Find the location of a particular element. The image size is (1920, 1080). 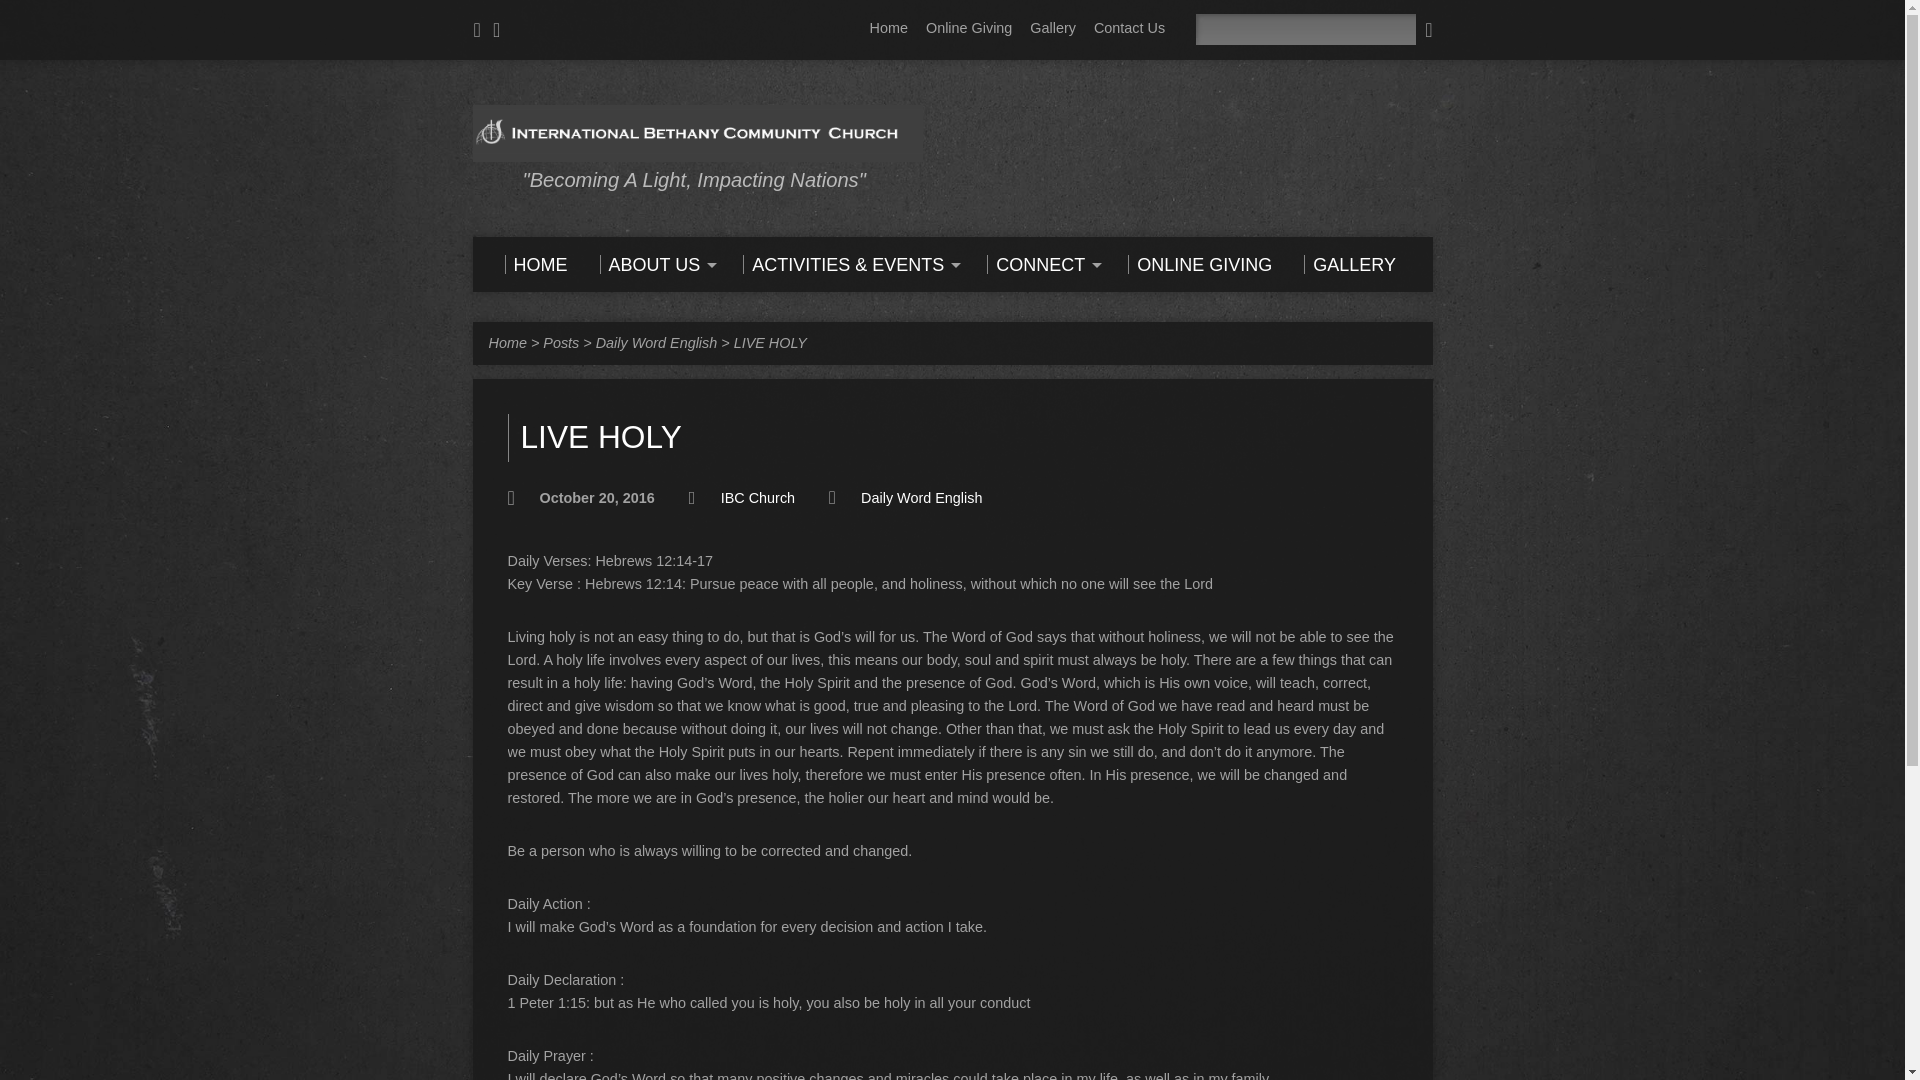

GALLERY is located at coordinates (1349, 264).